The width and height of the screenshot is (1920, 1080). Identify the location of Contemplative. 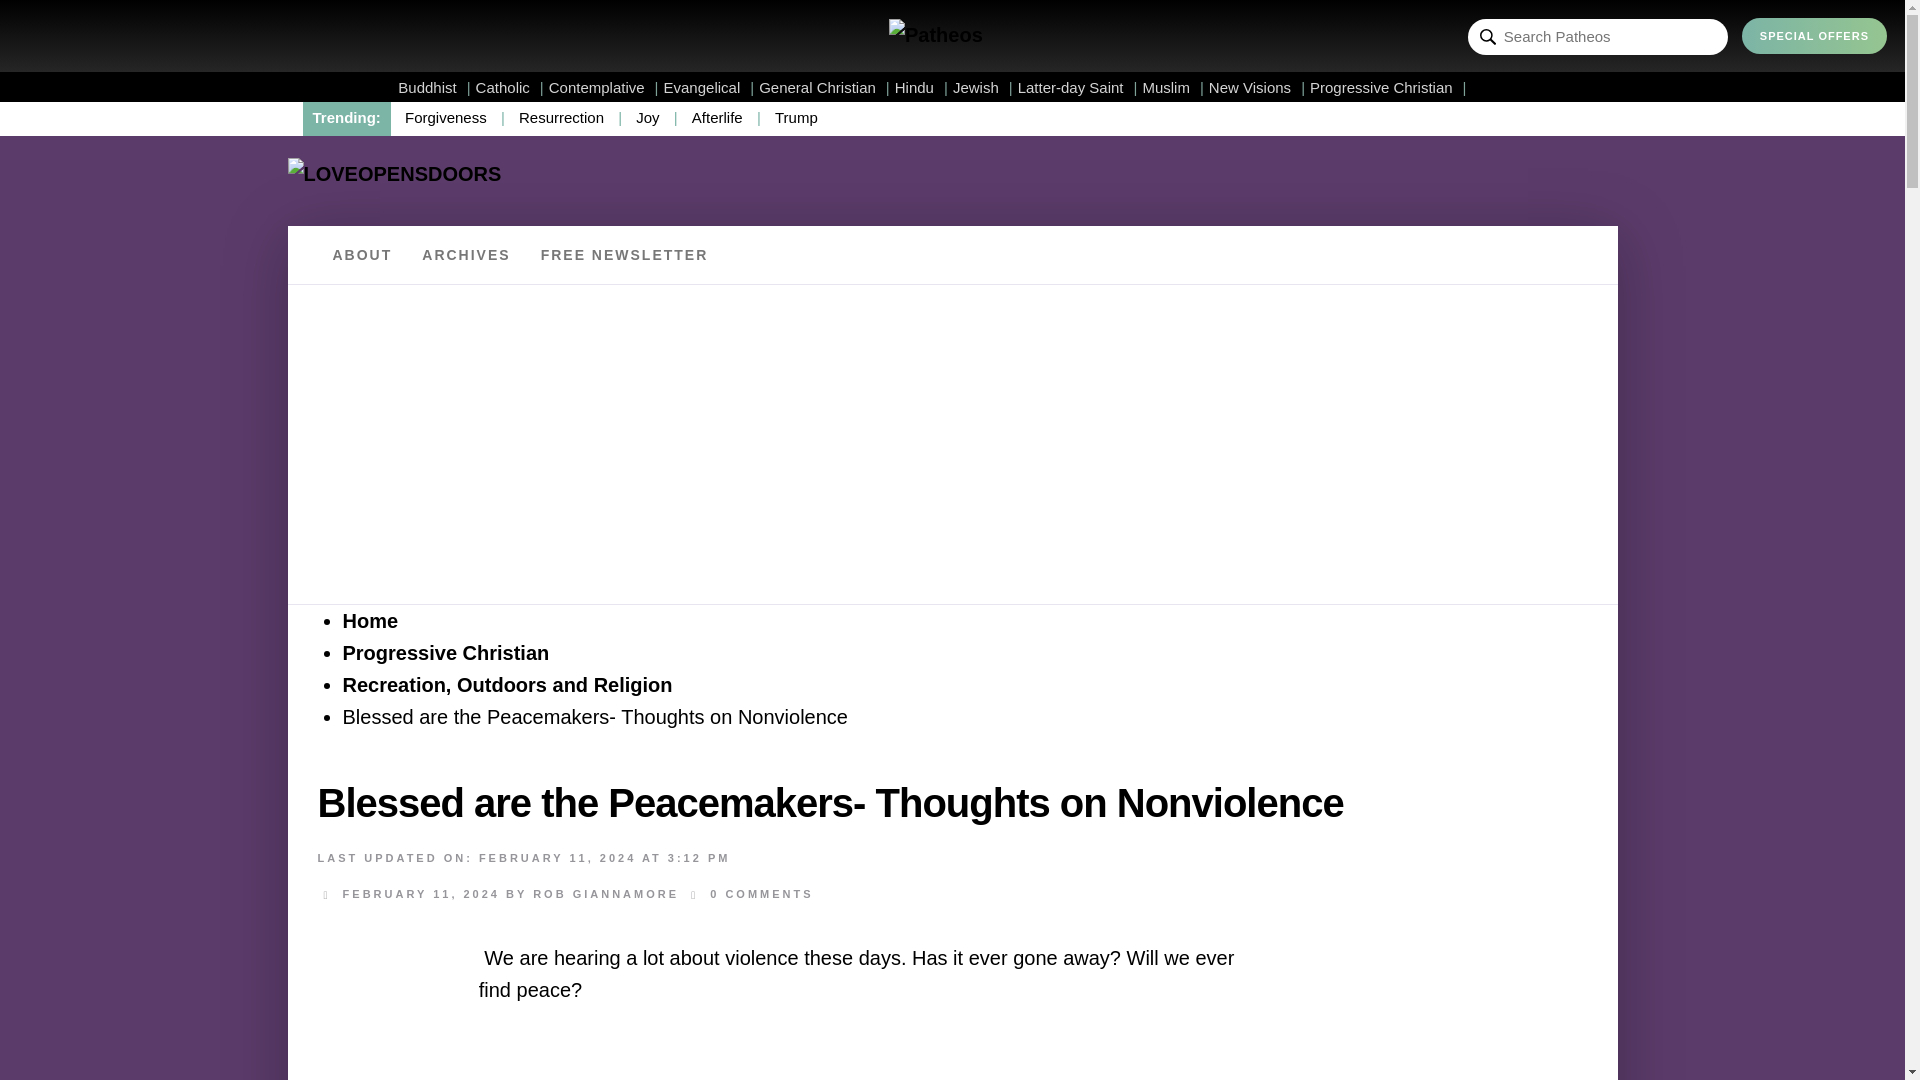
(604, 87).